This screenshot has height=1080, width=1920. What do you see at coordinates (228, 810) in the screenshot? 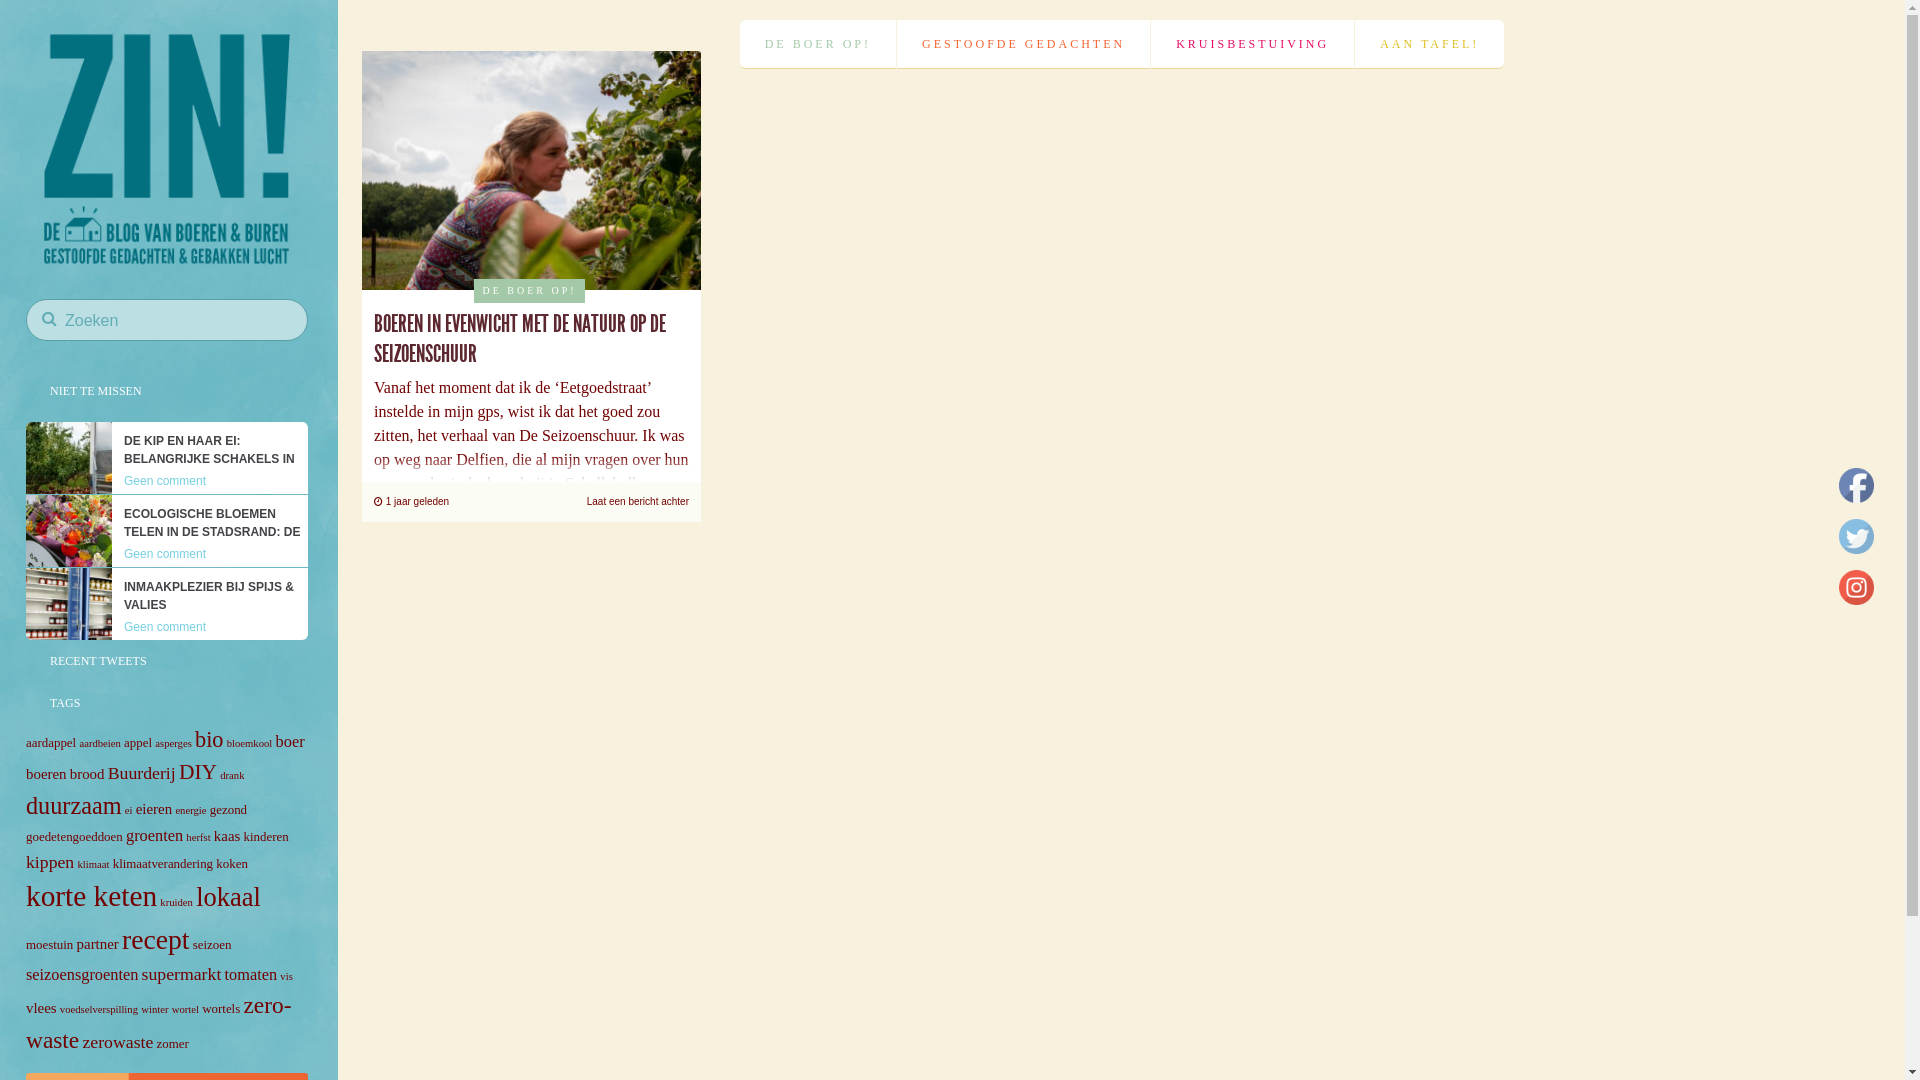
I see `gezond` at bounding box center [228, 810].